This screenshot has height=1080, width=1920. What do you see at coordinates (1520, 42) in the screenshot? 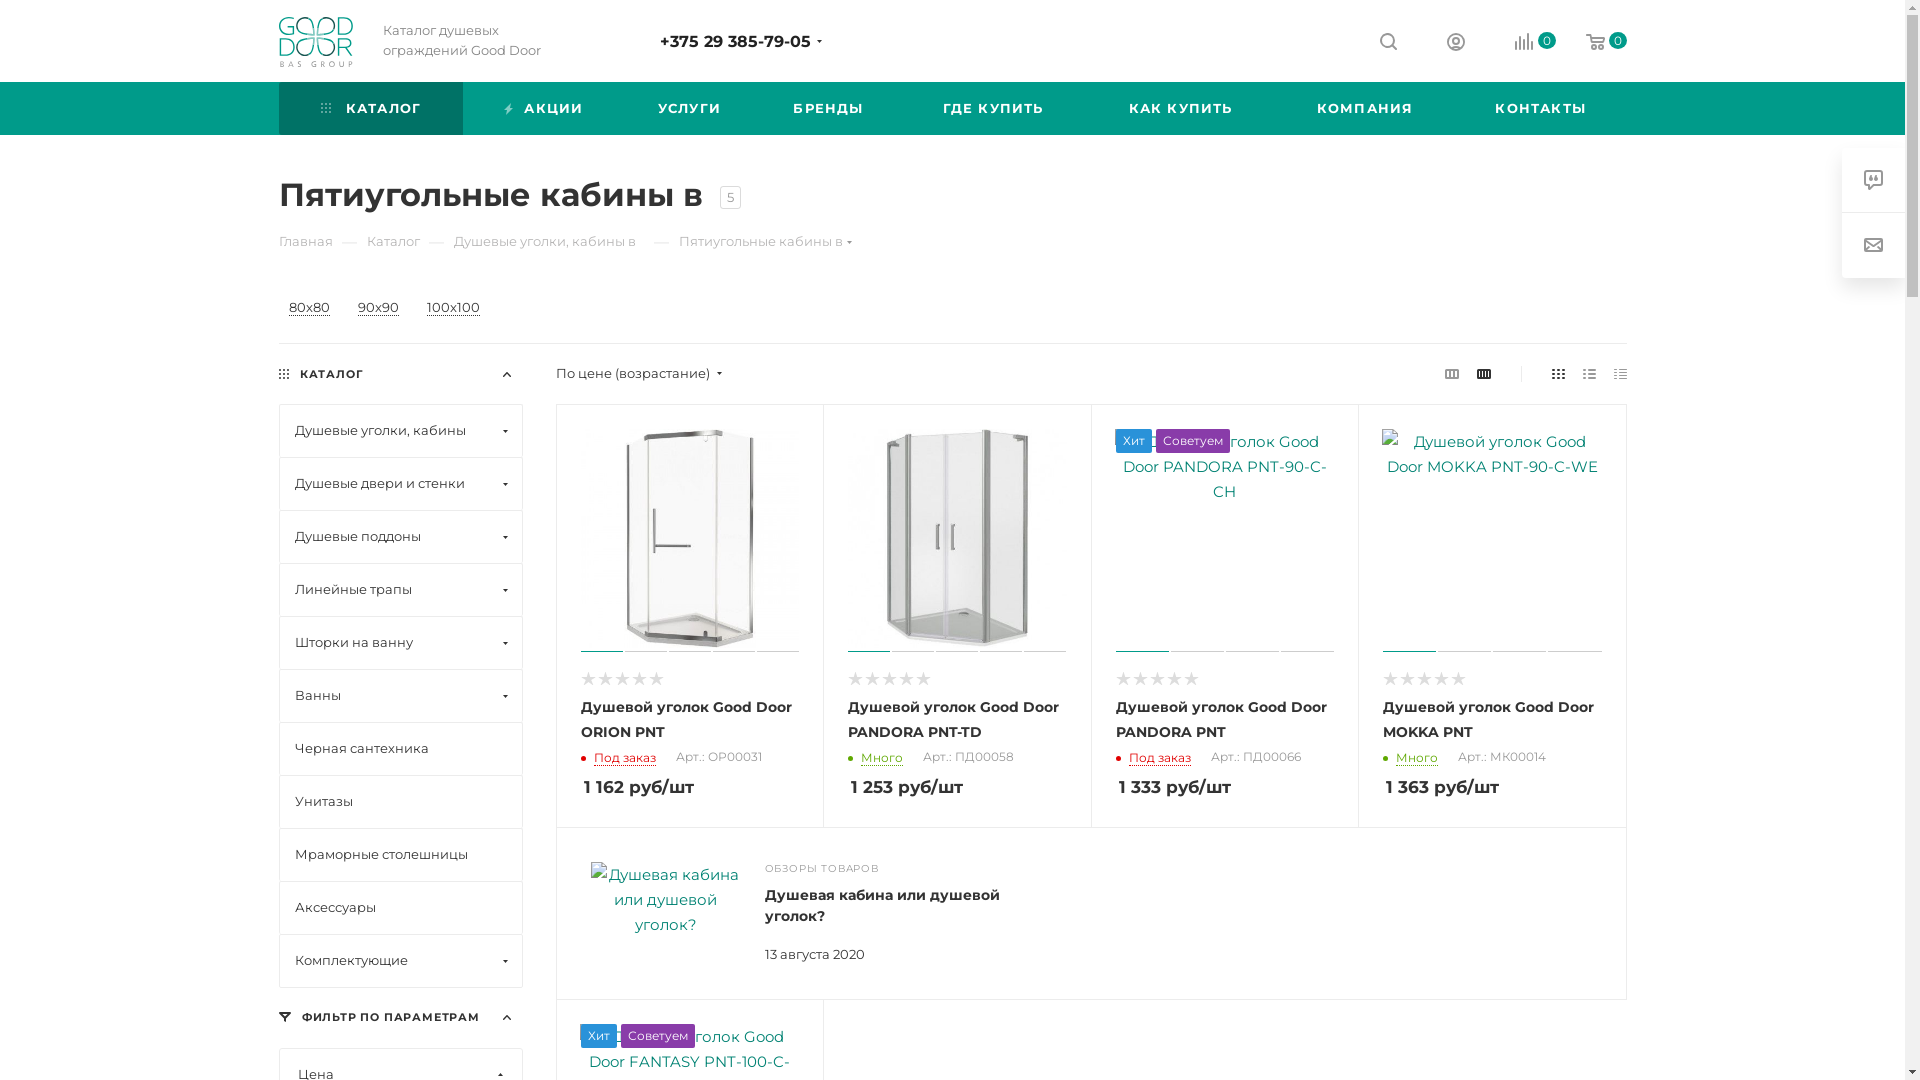
I see `0` at bounding box center [1520, 42].